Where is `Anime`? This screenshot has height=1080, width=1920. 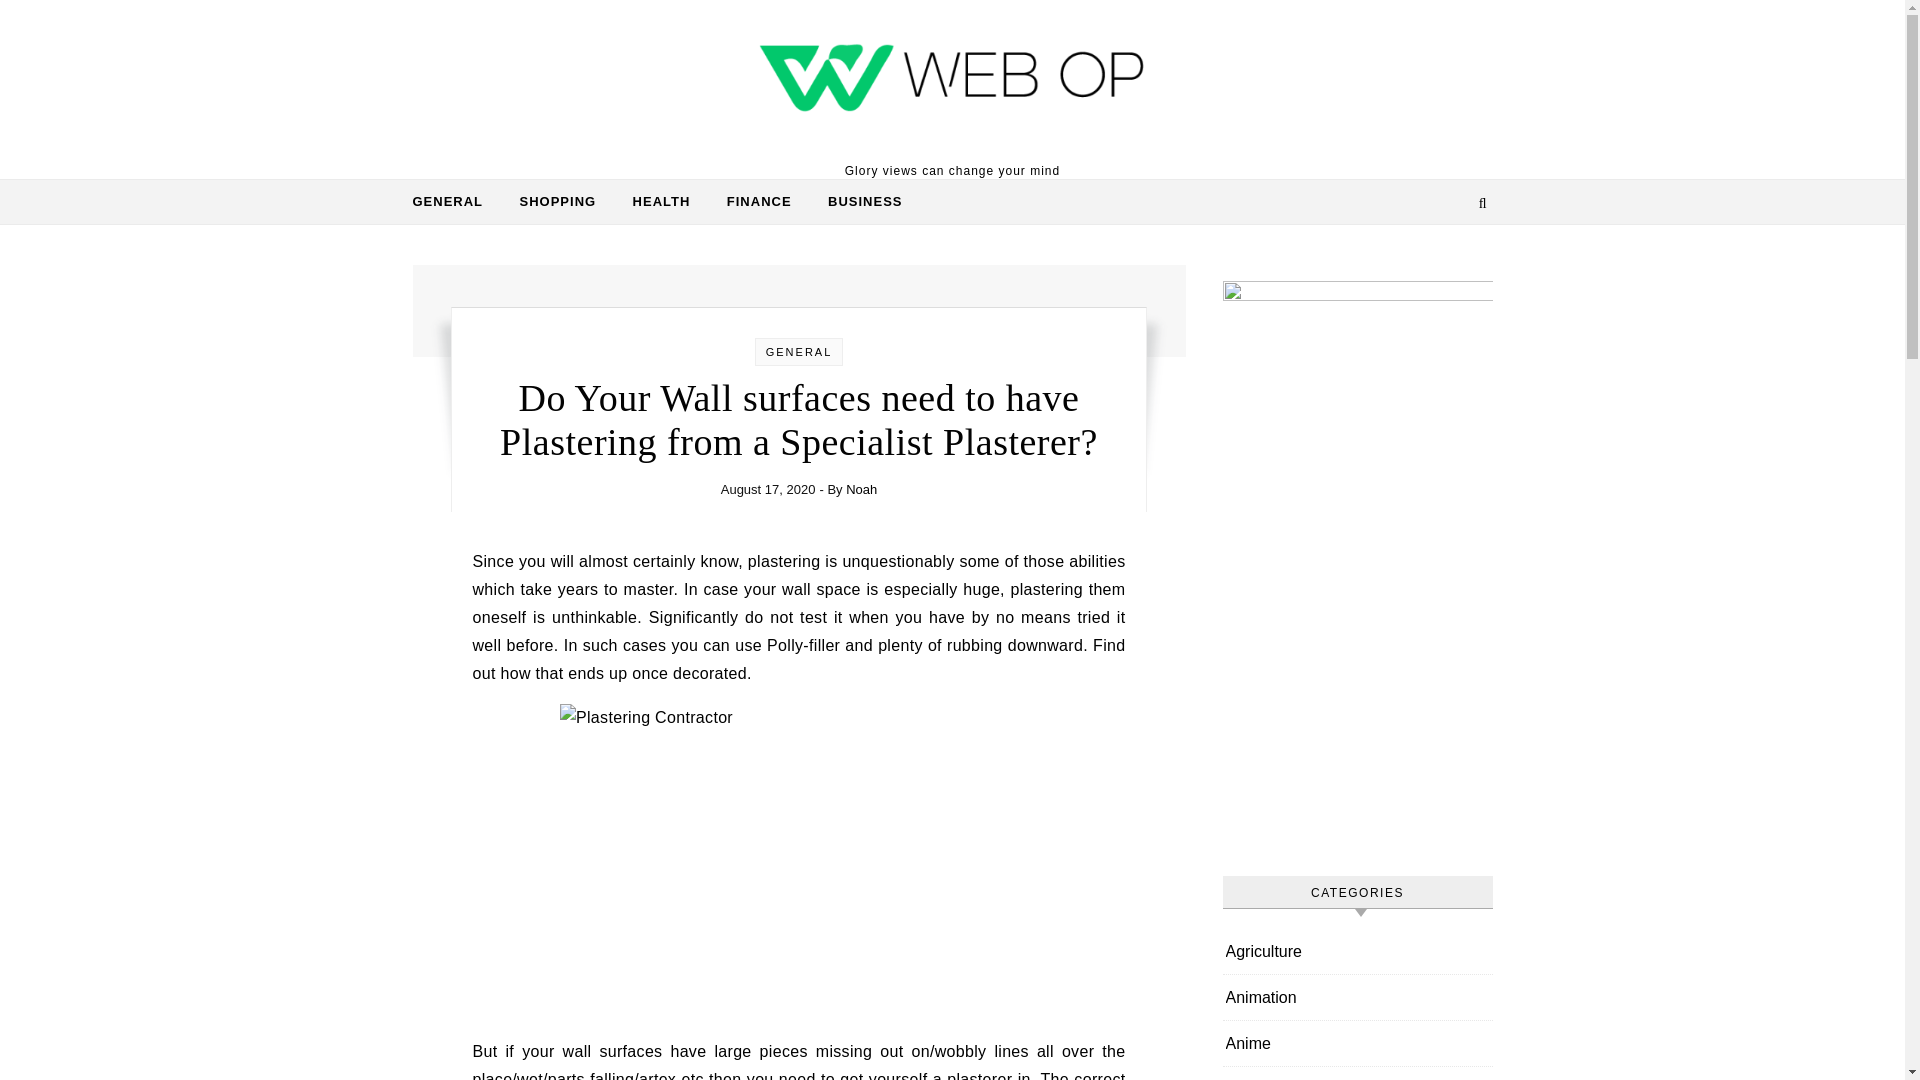 Anime is located at coordinates (1248, 1042).